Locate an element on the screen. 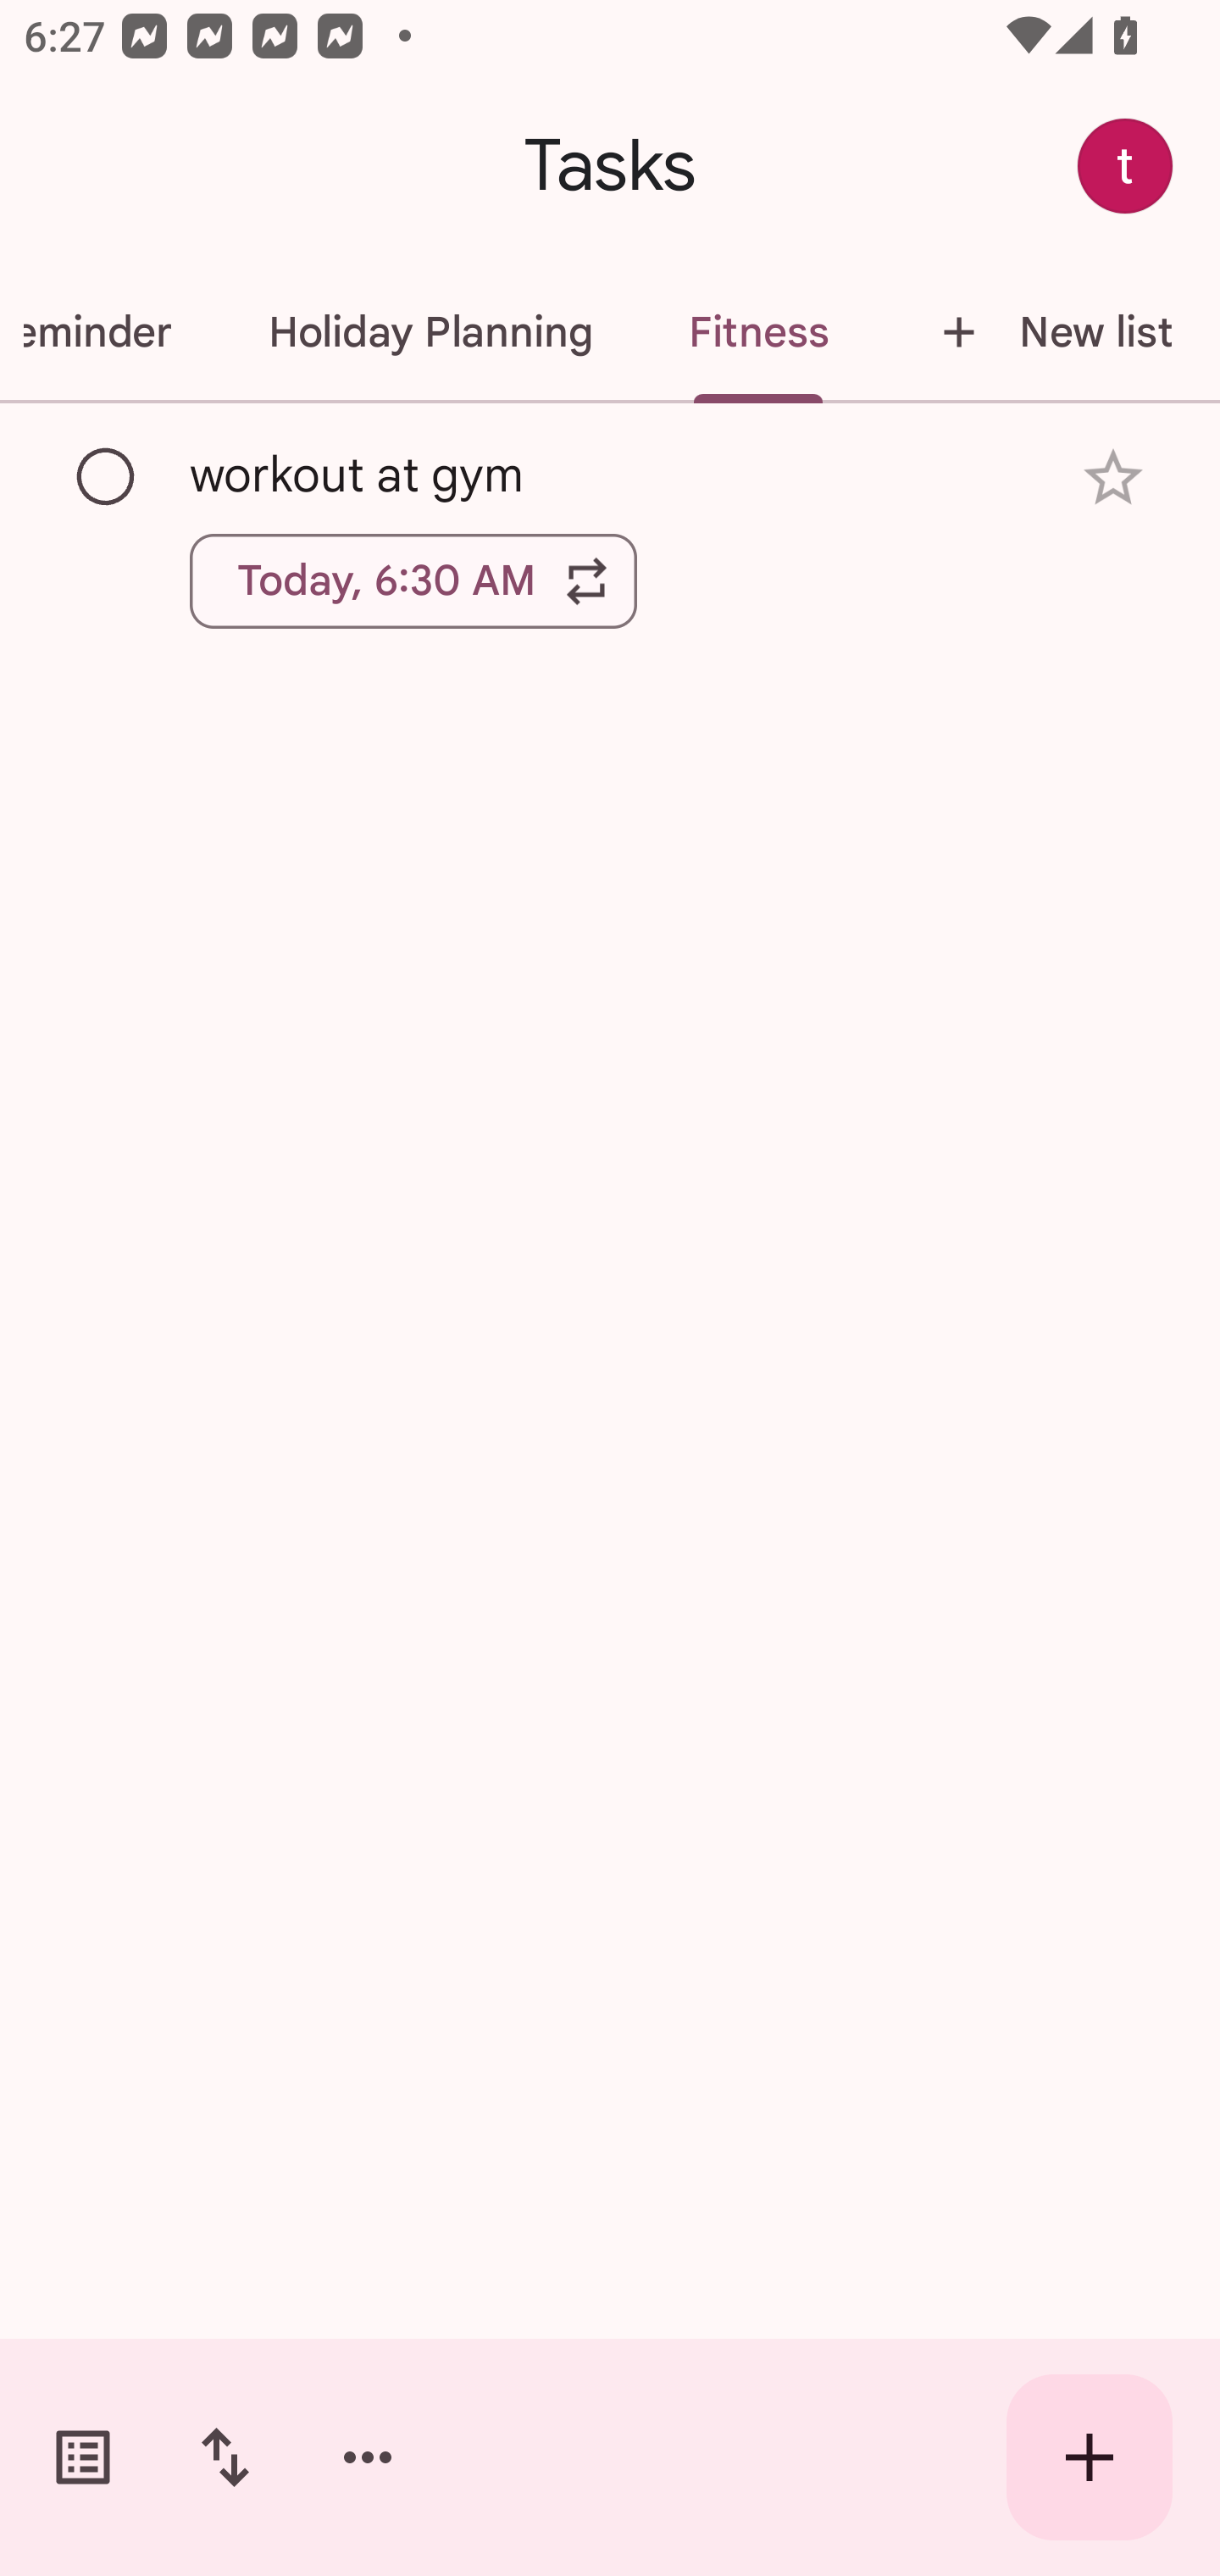  Holiday Planning is located at coordinates (430, 332).